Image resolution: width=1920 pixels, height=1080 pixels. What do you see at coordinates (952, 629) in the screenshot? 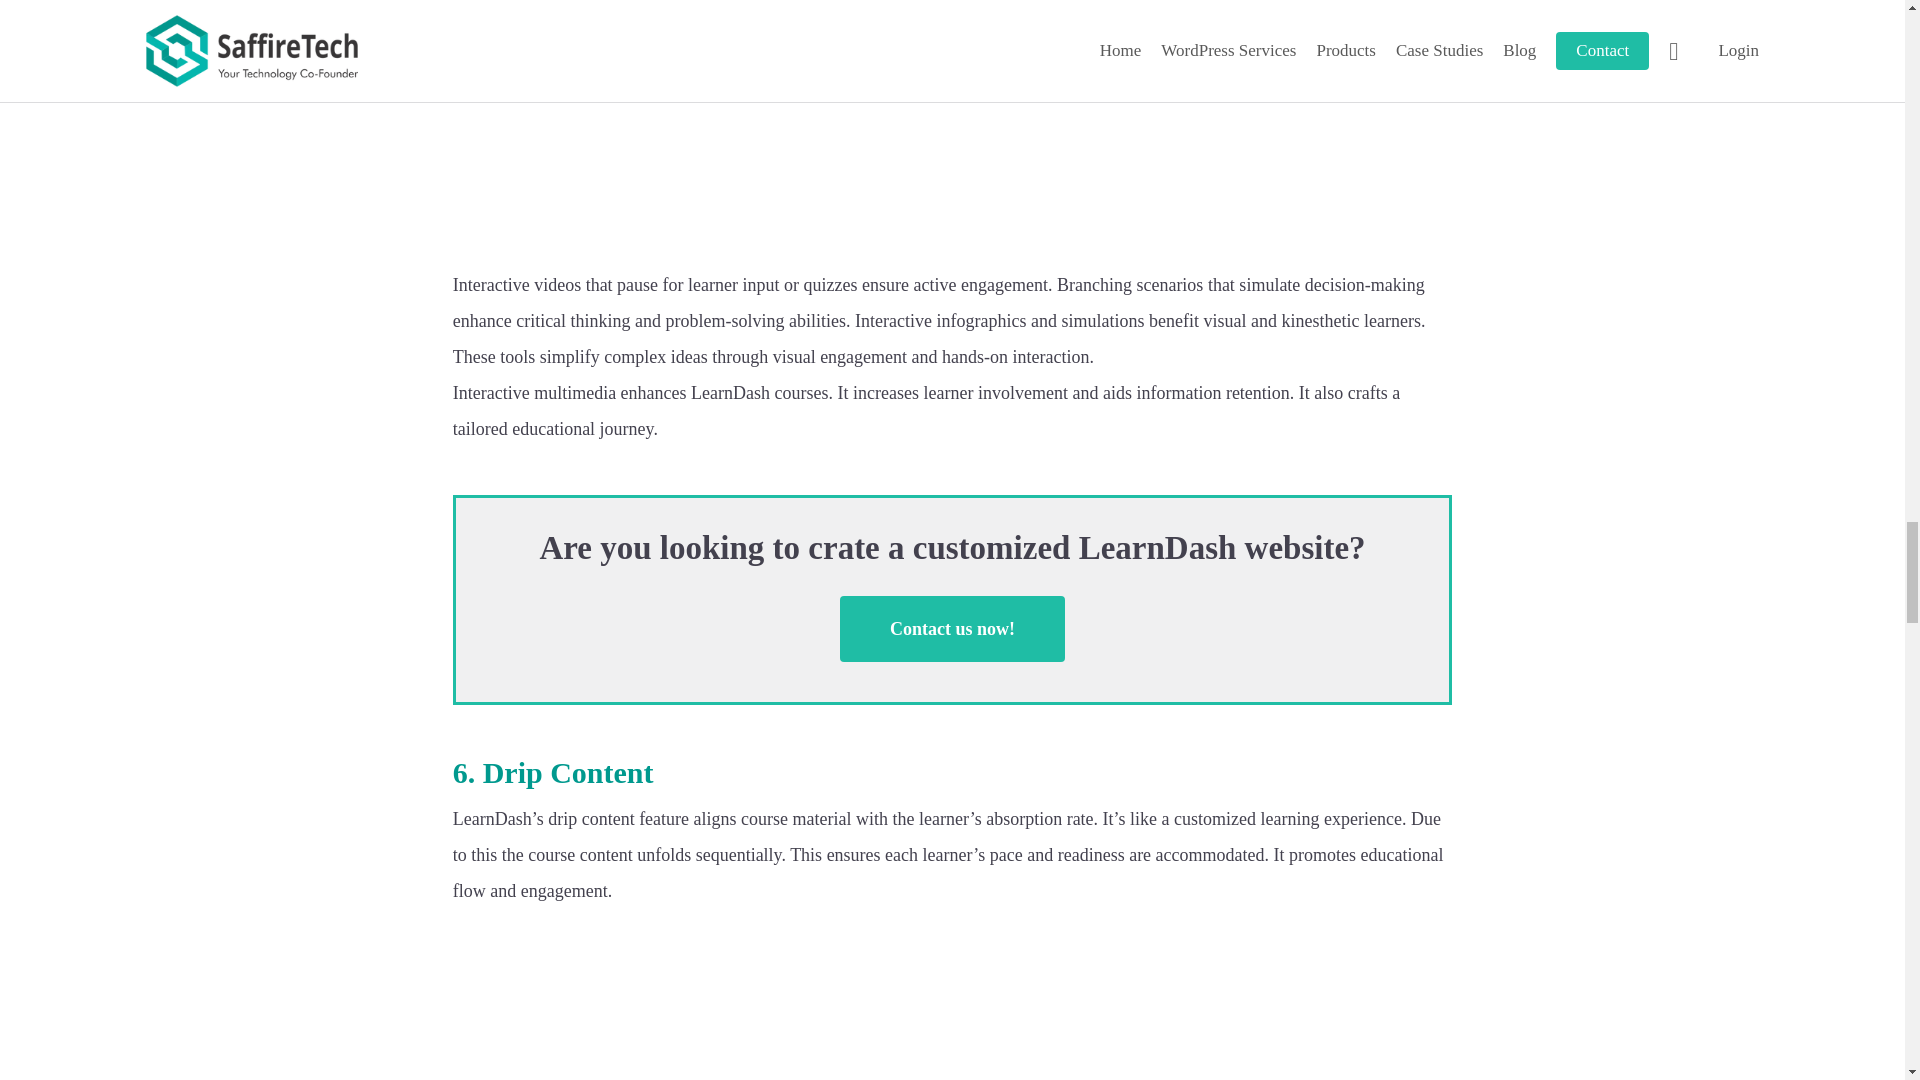
I see `Contact us now!` at bounding box center [952, 629].